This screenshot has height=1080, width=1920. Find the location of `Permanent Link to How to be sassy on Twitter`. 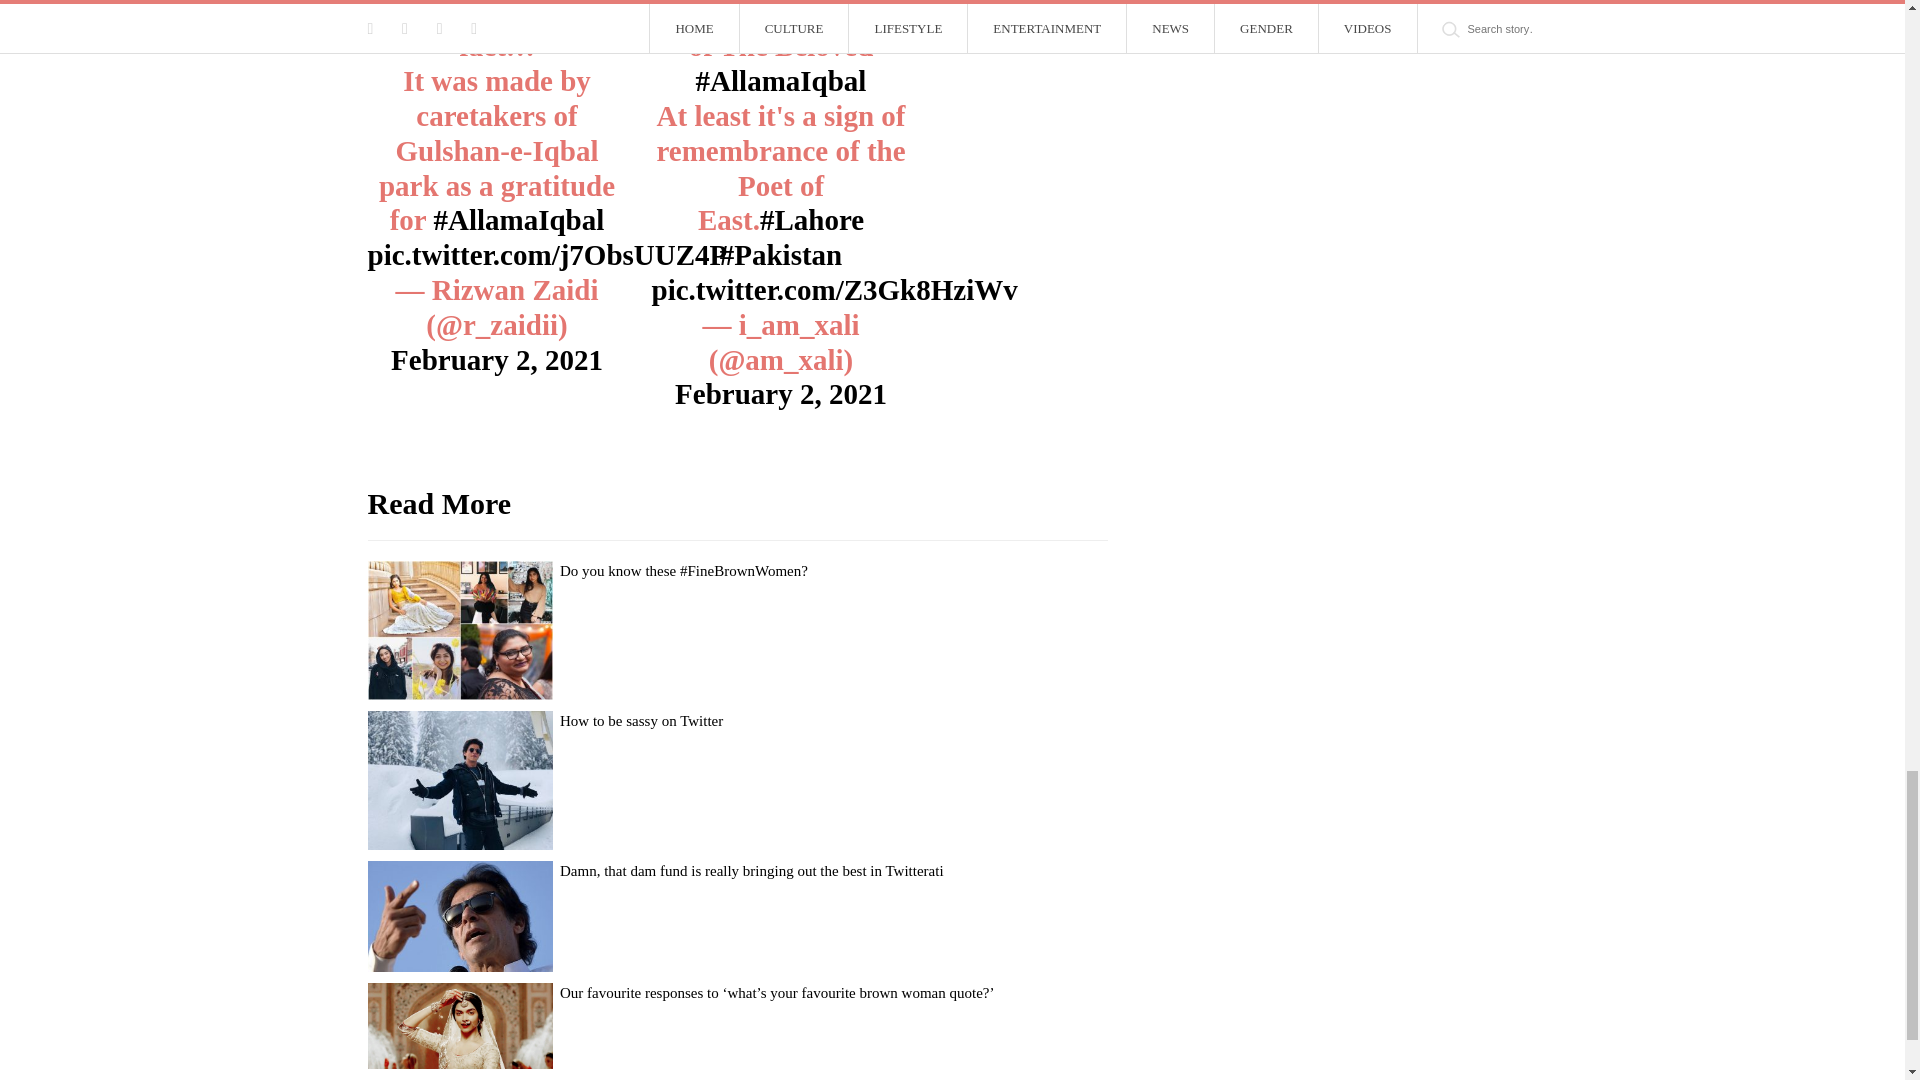

Permanent Link to How to be sassy on Twitter is located at coordinates (642, 720).